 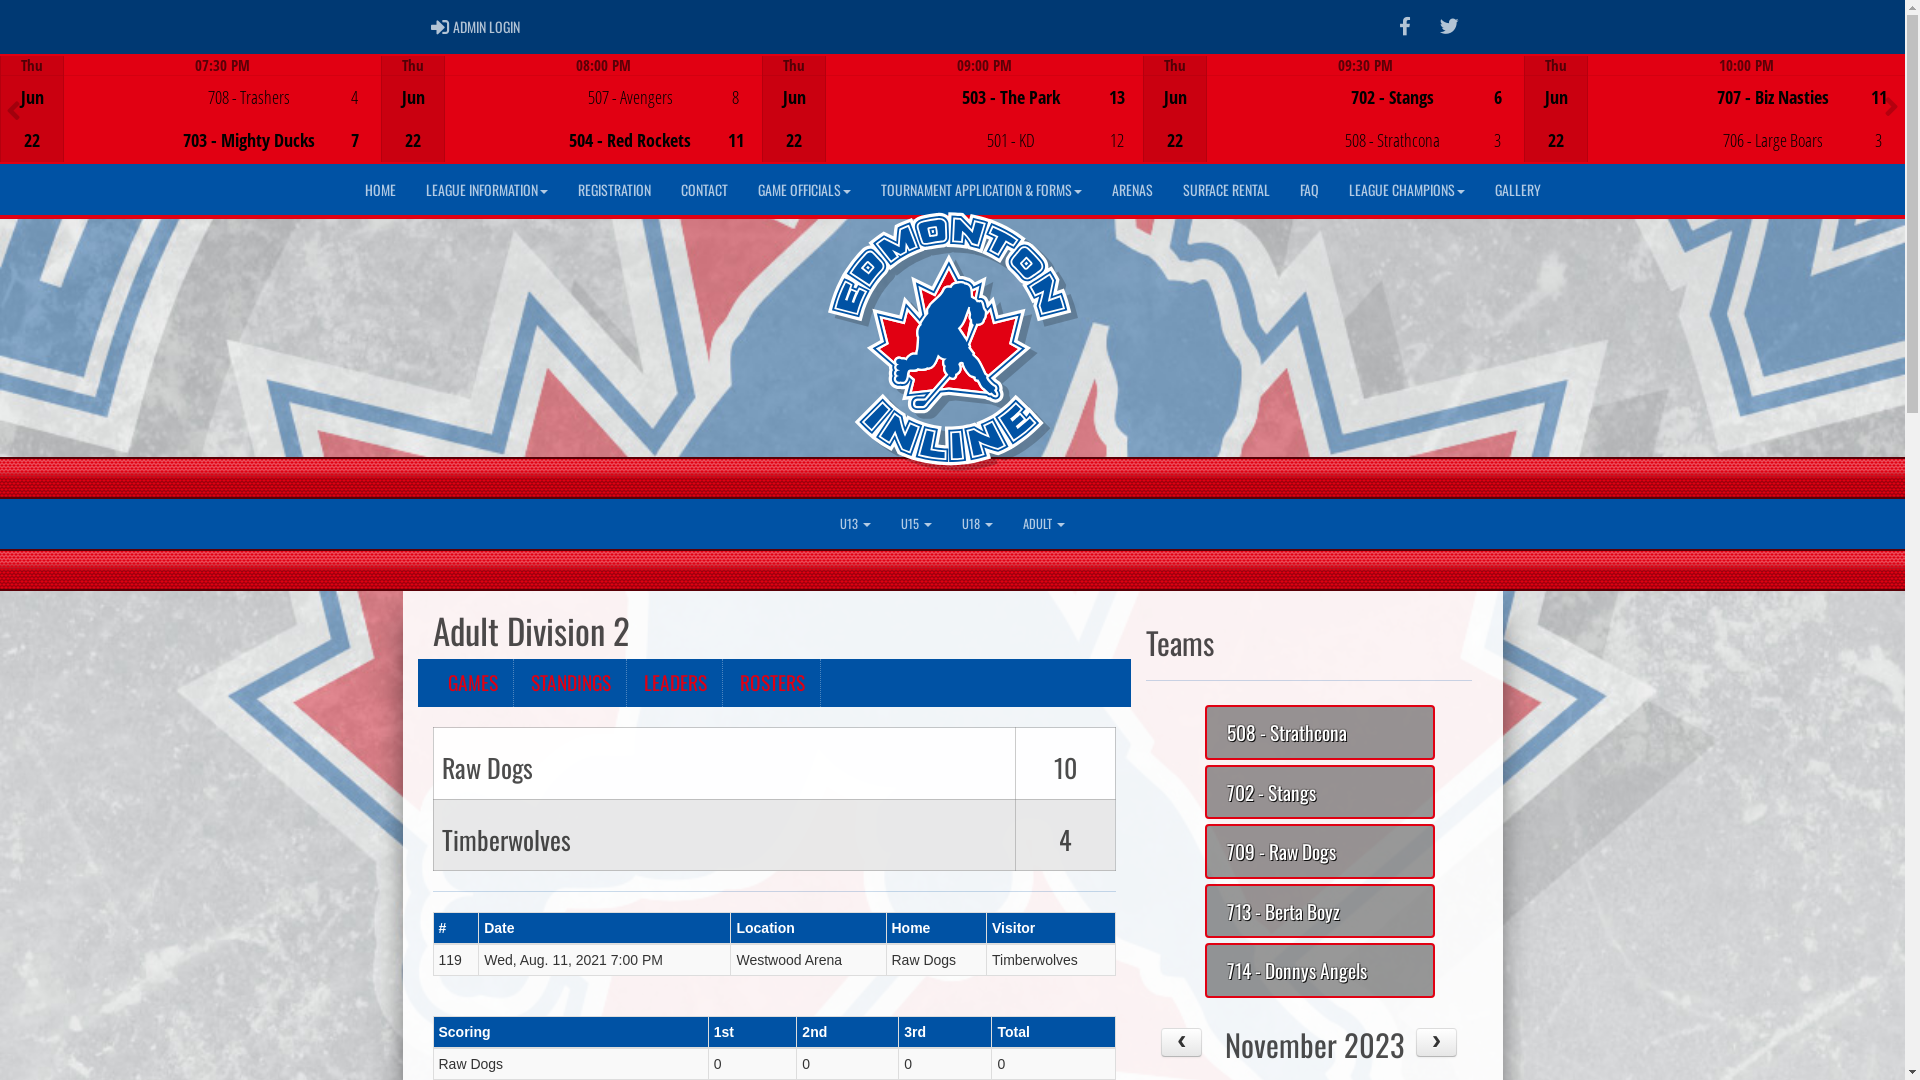 What do you see at coordinates (380, 190) in the screenshot?
I see `HOME` at bounding box center [380, 190].